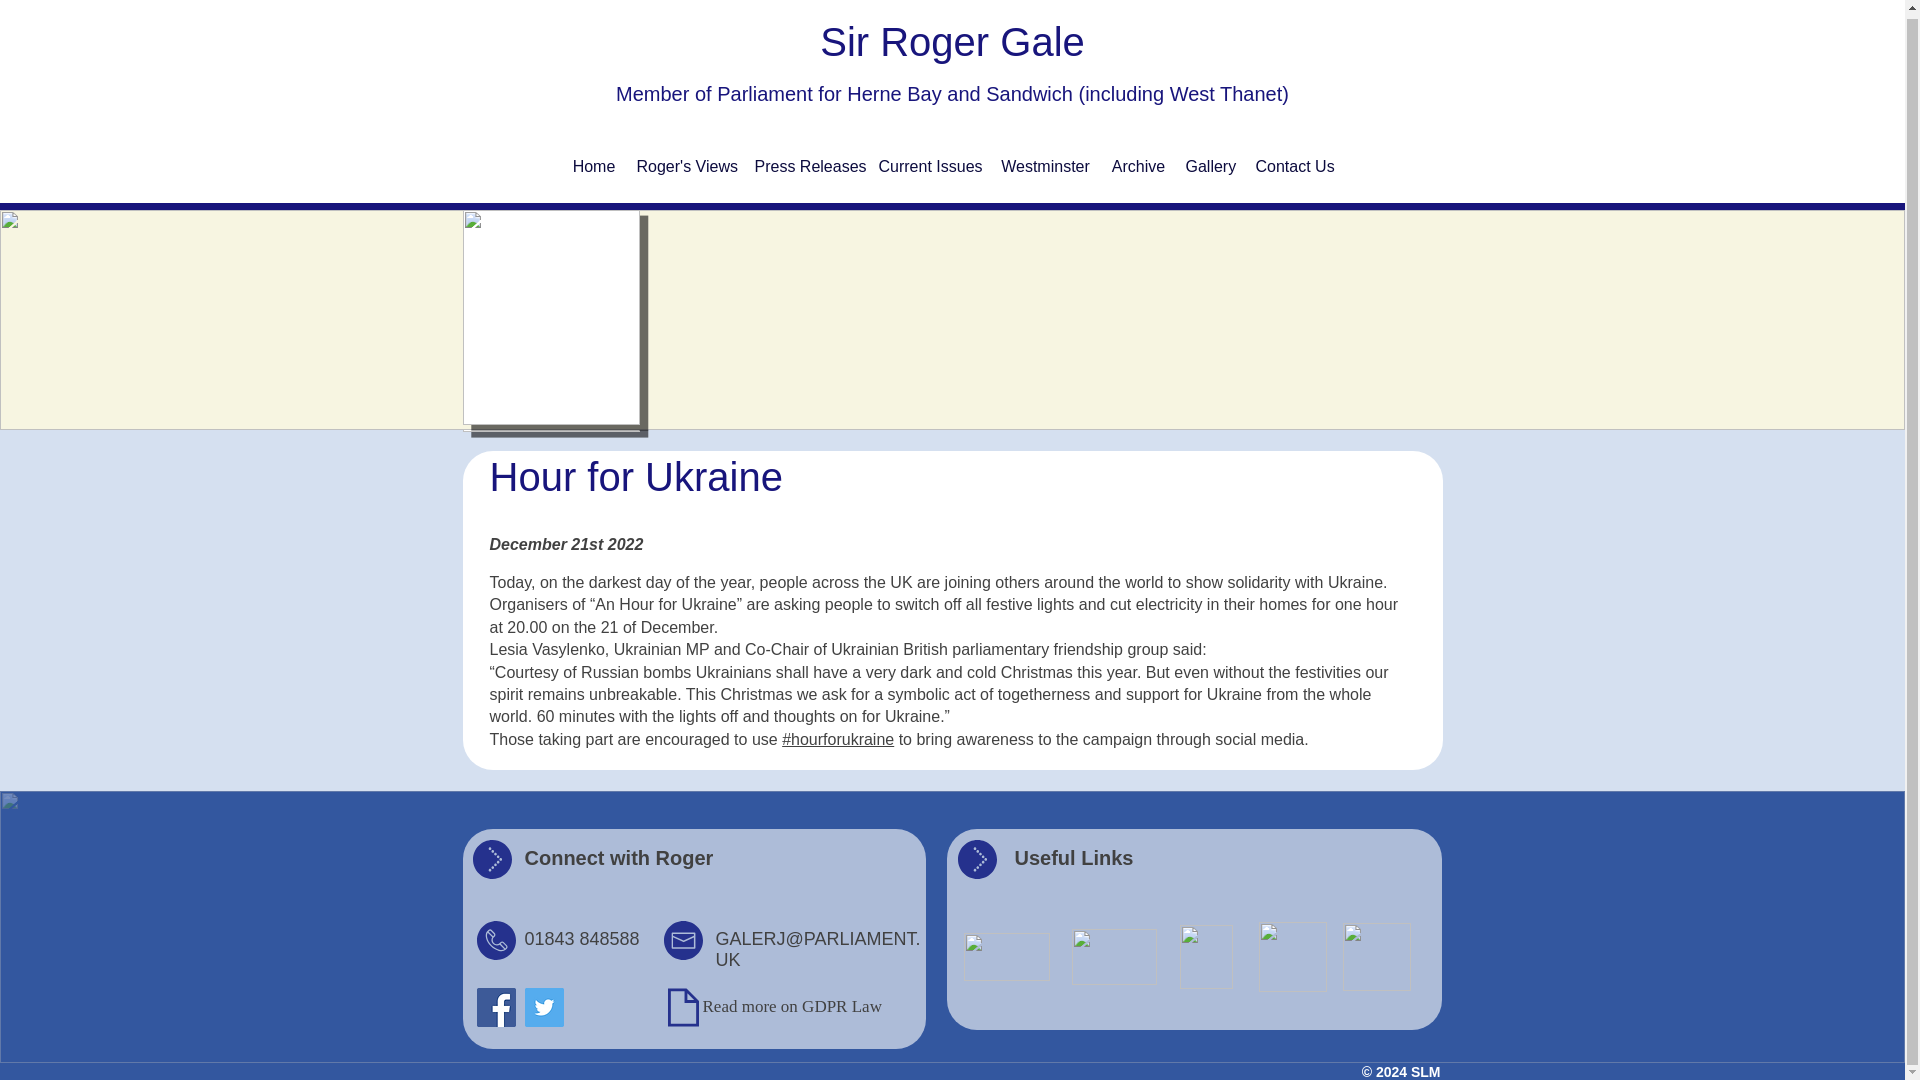  Describe the element at coordinates (928, 162) in the screenshot. I see `Current Issues` at that location.